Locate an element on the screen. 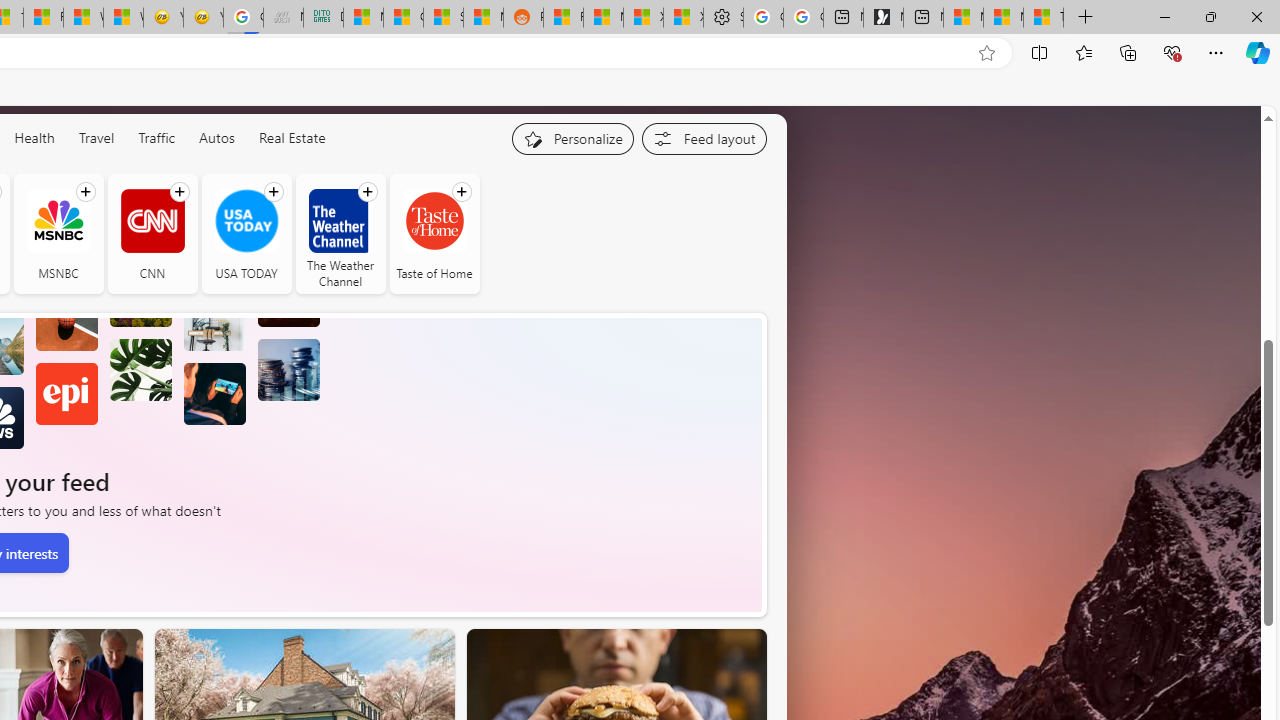 The height and width of the screenshot is (720, 1280). Feed settings is located at coordinates (704, 138).